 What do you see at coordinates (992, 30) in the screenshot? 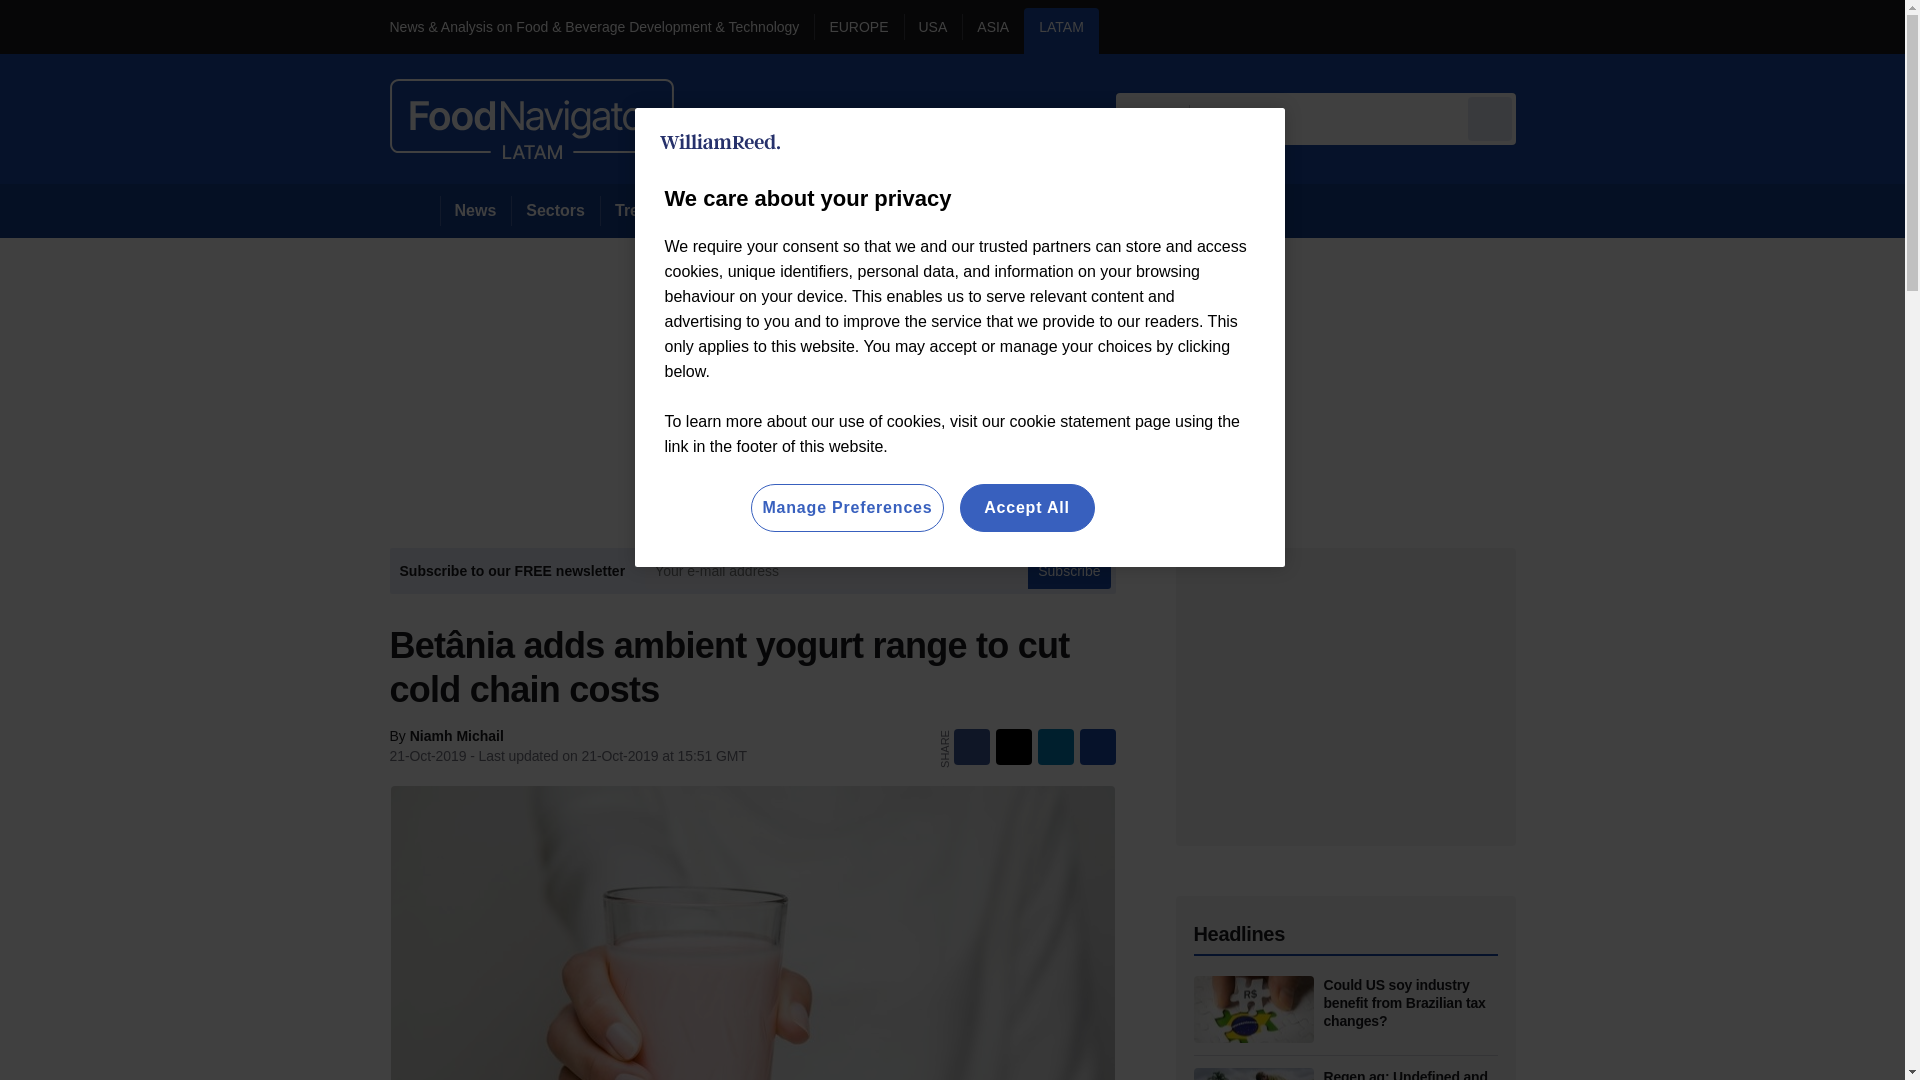
I see `ASIA` at bounding box center [992, 30].